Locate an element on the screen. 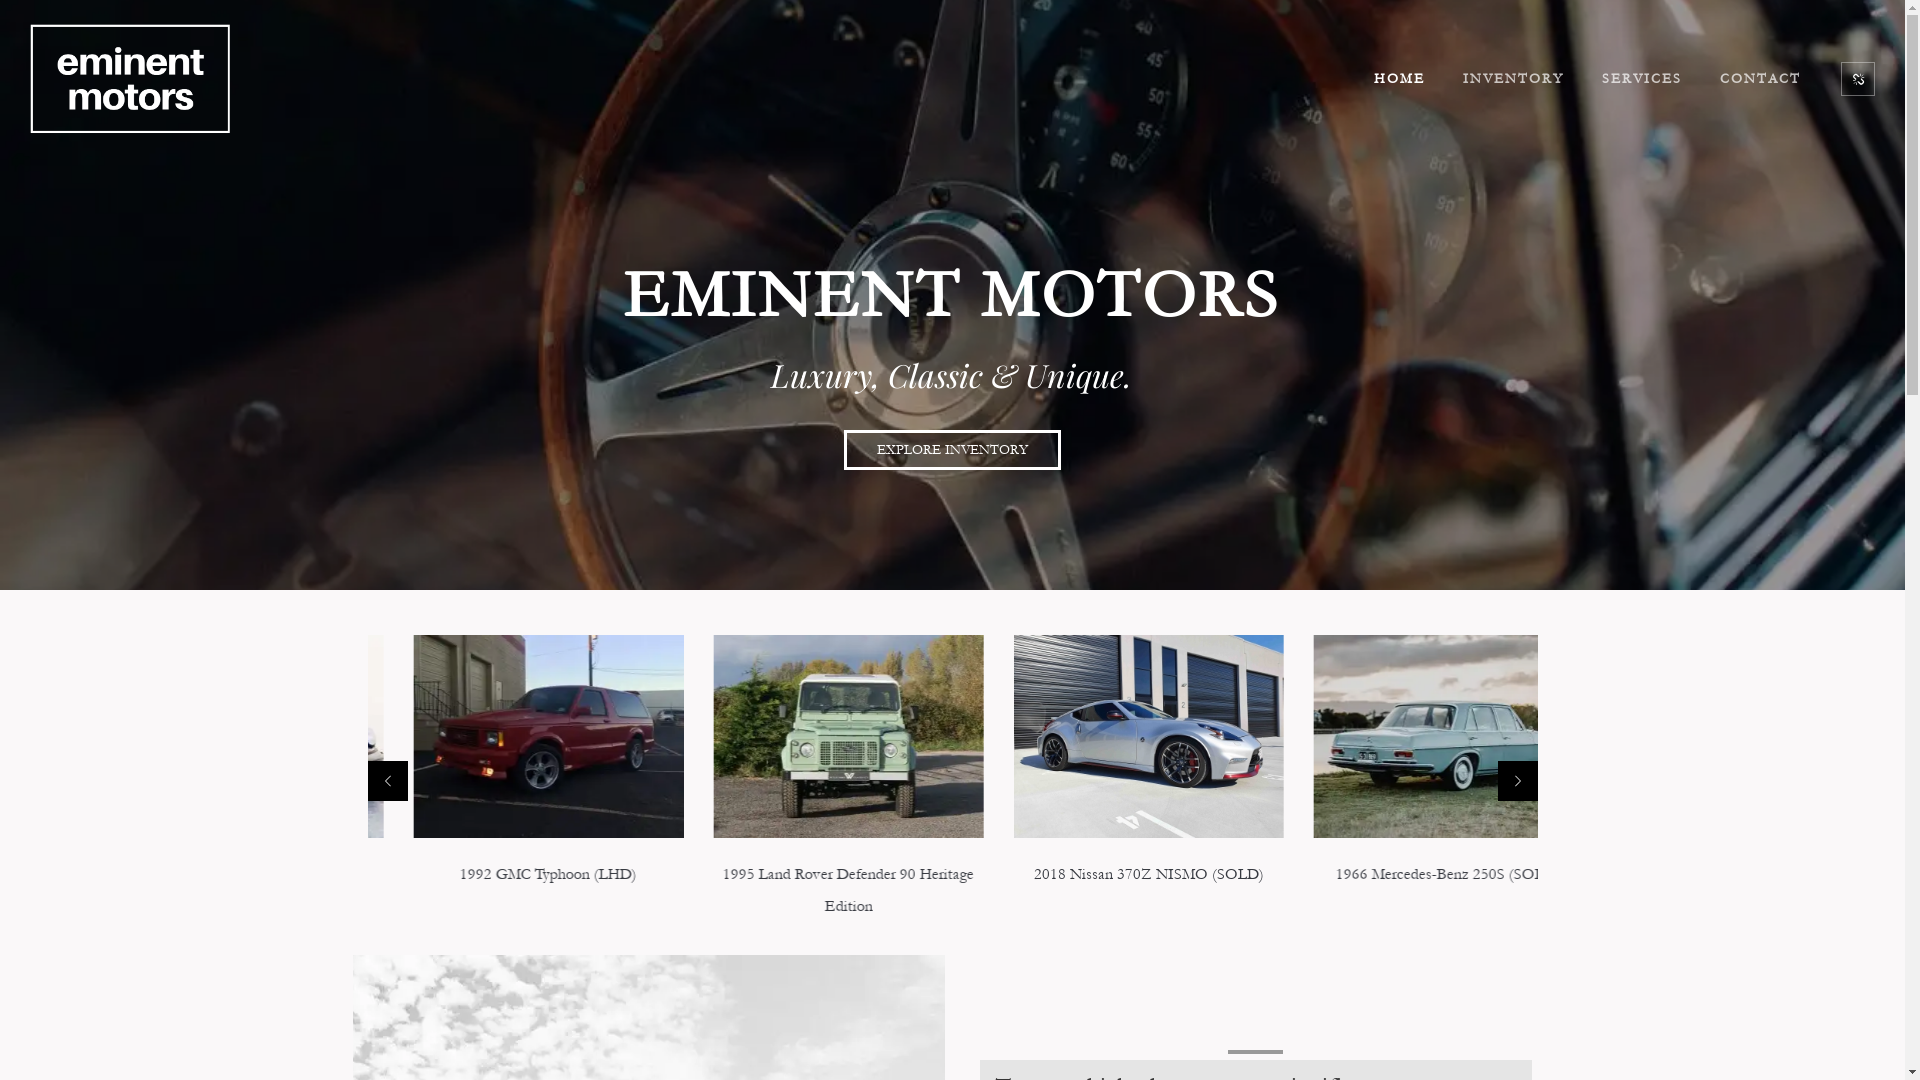  1992 GMC Typhoon (LHD) is located at coordinates (802, 874).